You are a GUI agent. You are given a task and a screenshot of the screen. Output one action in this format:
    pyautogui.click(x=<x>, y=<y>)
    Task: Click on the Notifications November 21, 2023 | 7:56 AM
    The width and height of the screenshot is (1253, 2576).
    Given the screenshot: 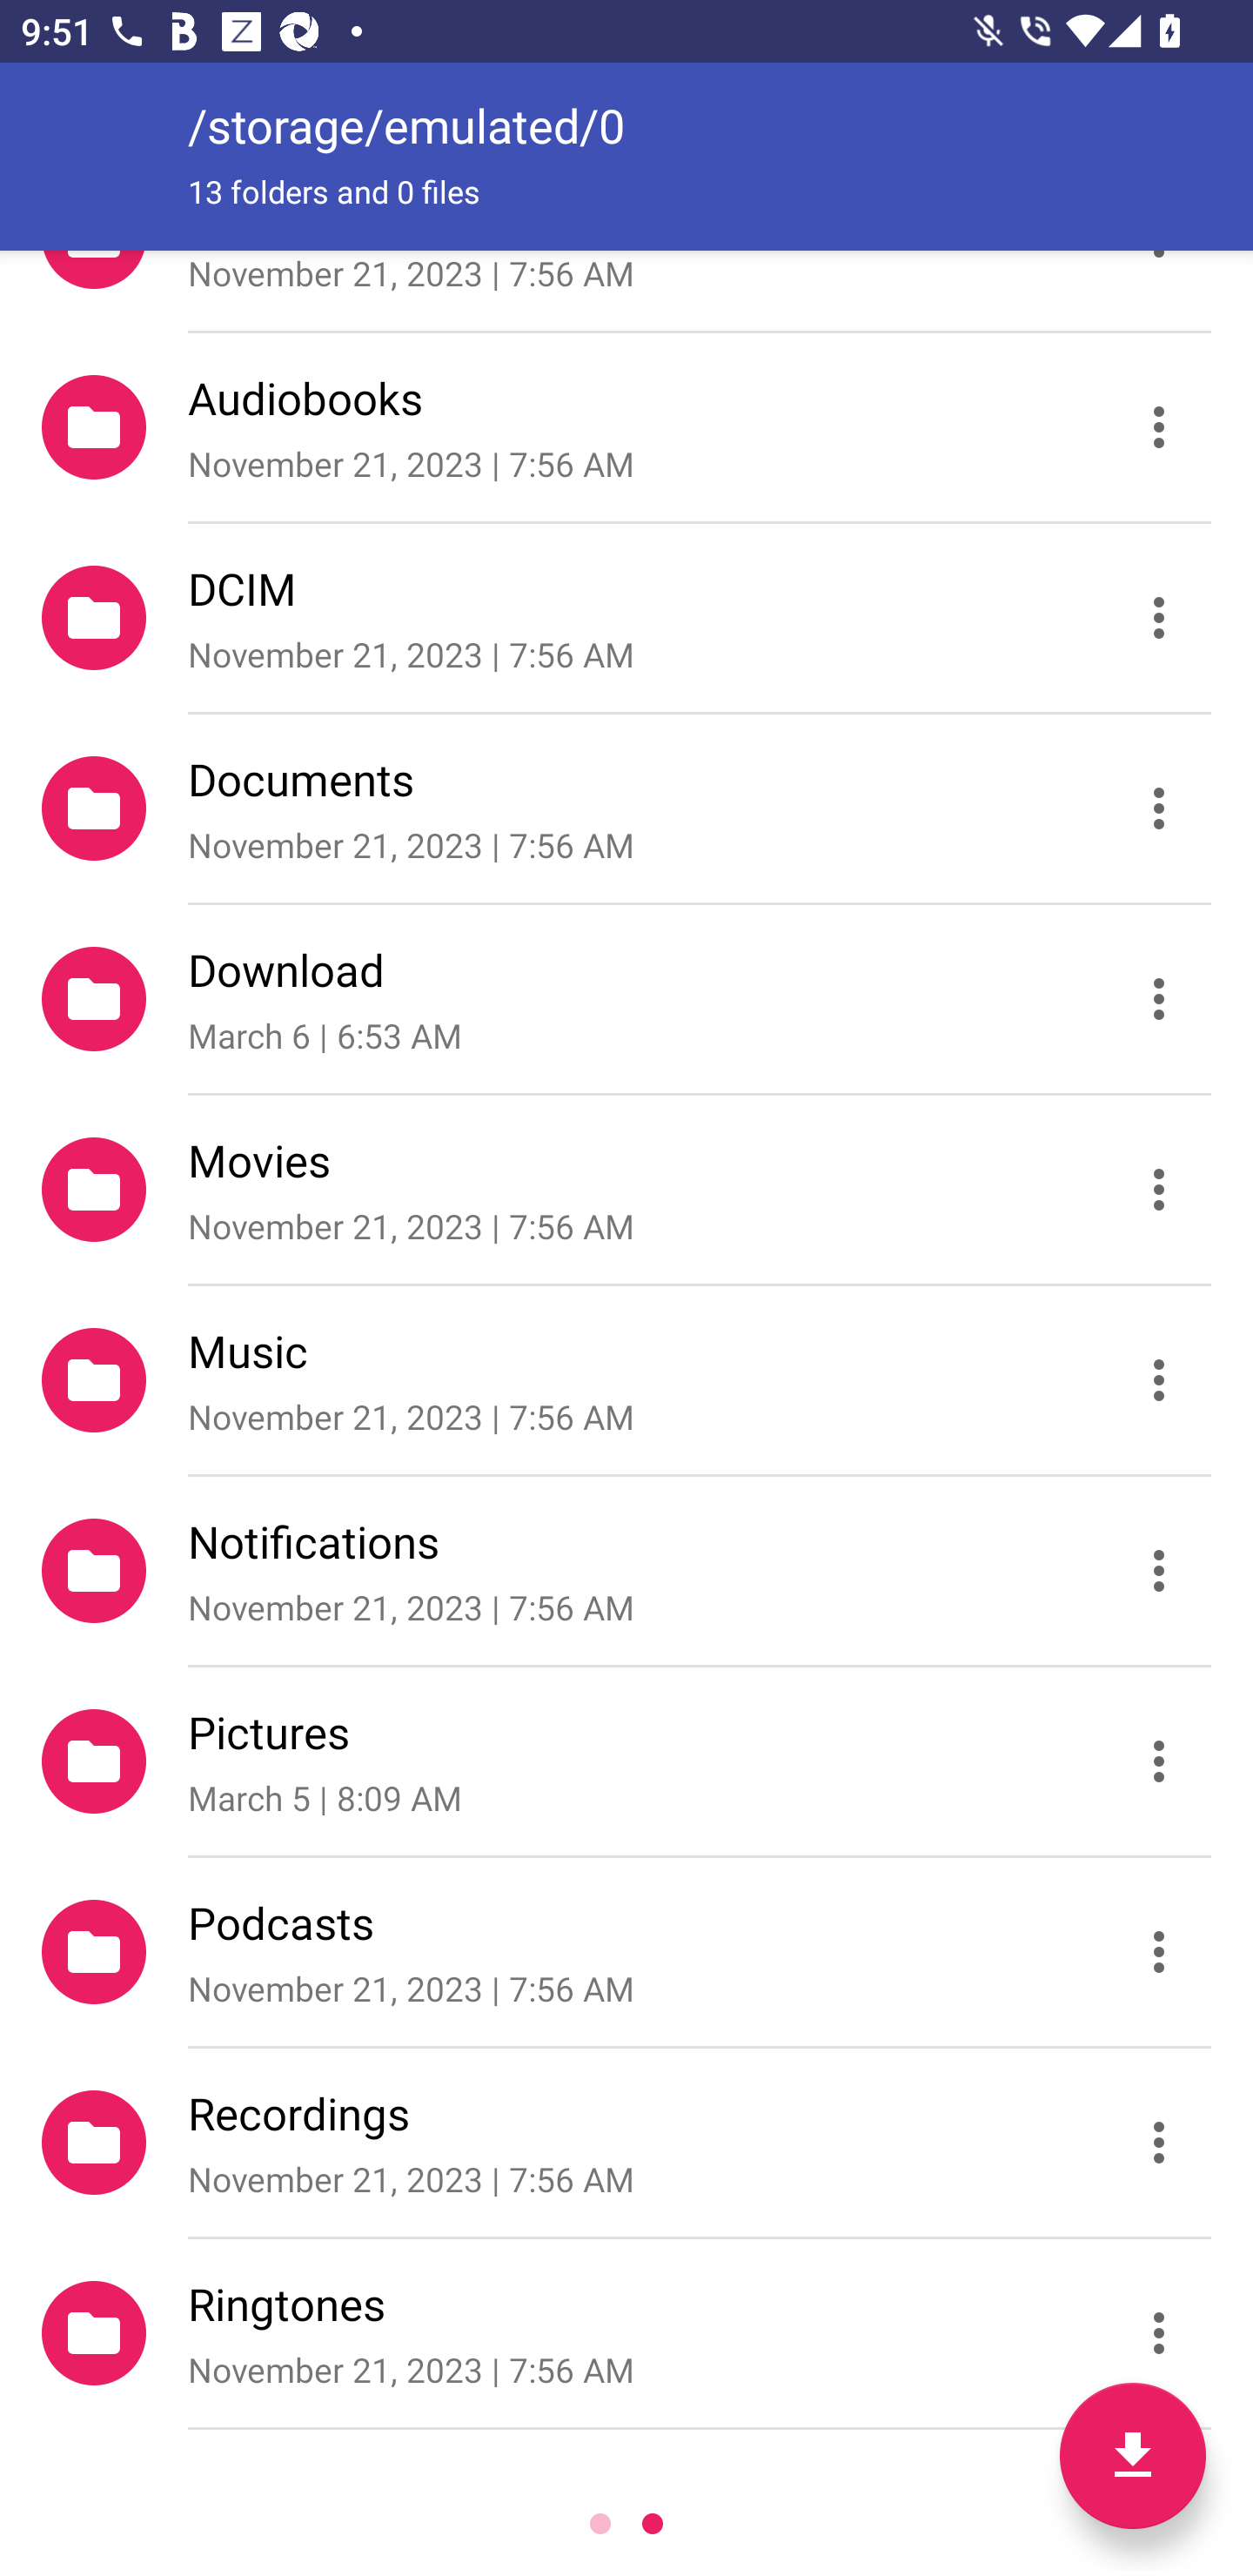 What is the action you would take?
    pyautogui.click(x=626, y=1570)
    